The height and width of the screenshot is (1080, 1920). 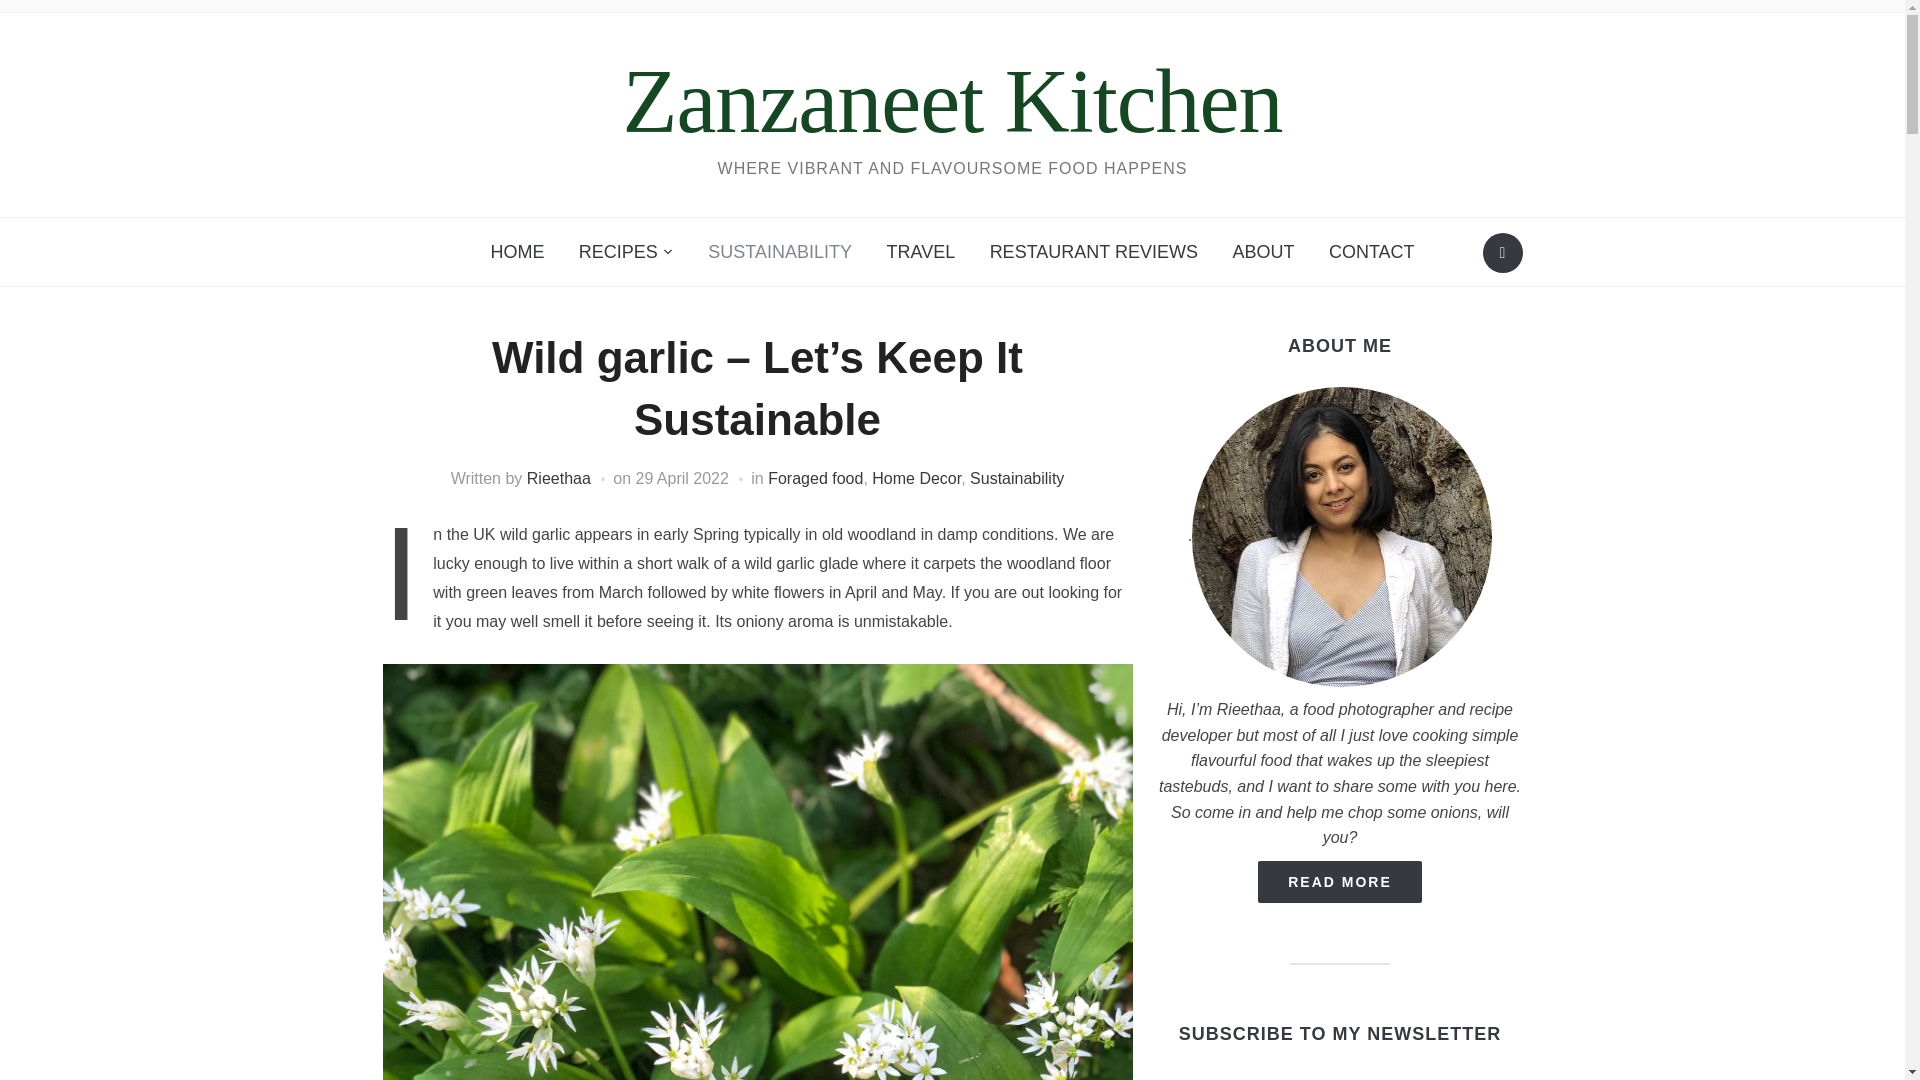 I want to click on Foraged food, so click(x=815, y=478).